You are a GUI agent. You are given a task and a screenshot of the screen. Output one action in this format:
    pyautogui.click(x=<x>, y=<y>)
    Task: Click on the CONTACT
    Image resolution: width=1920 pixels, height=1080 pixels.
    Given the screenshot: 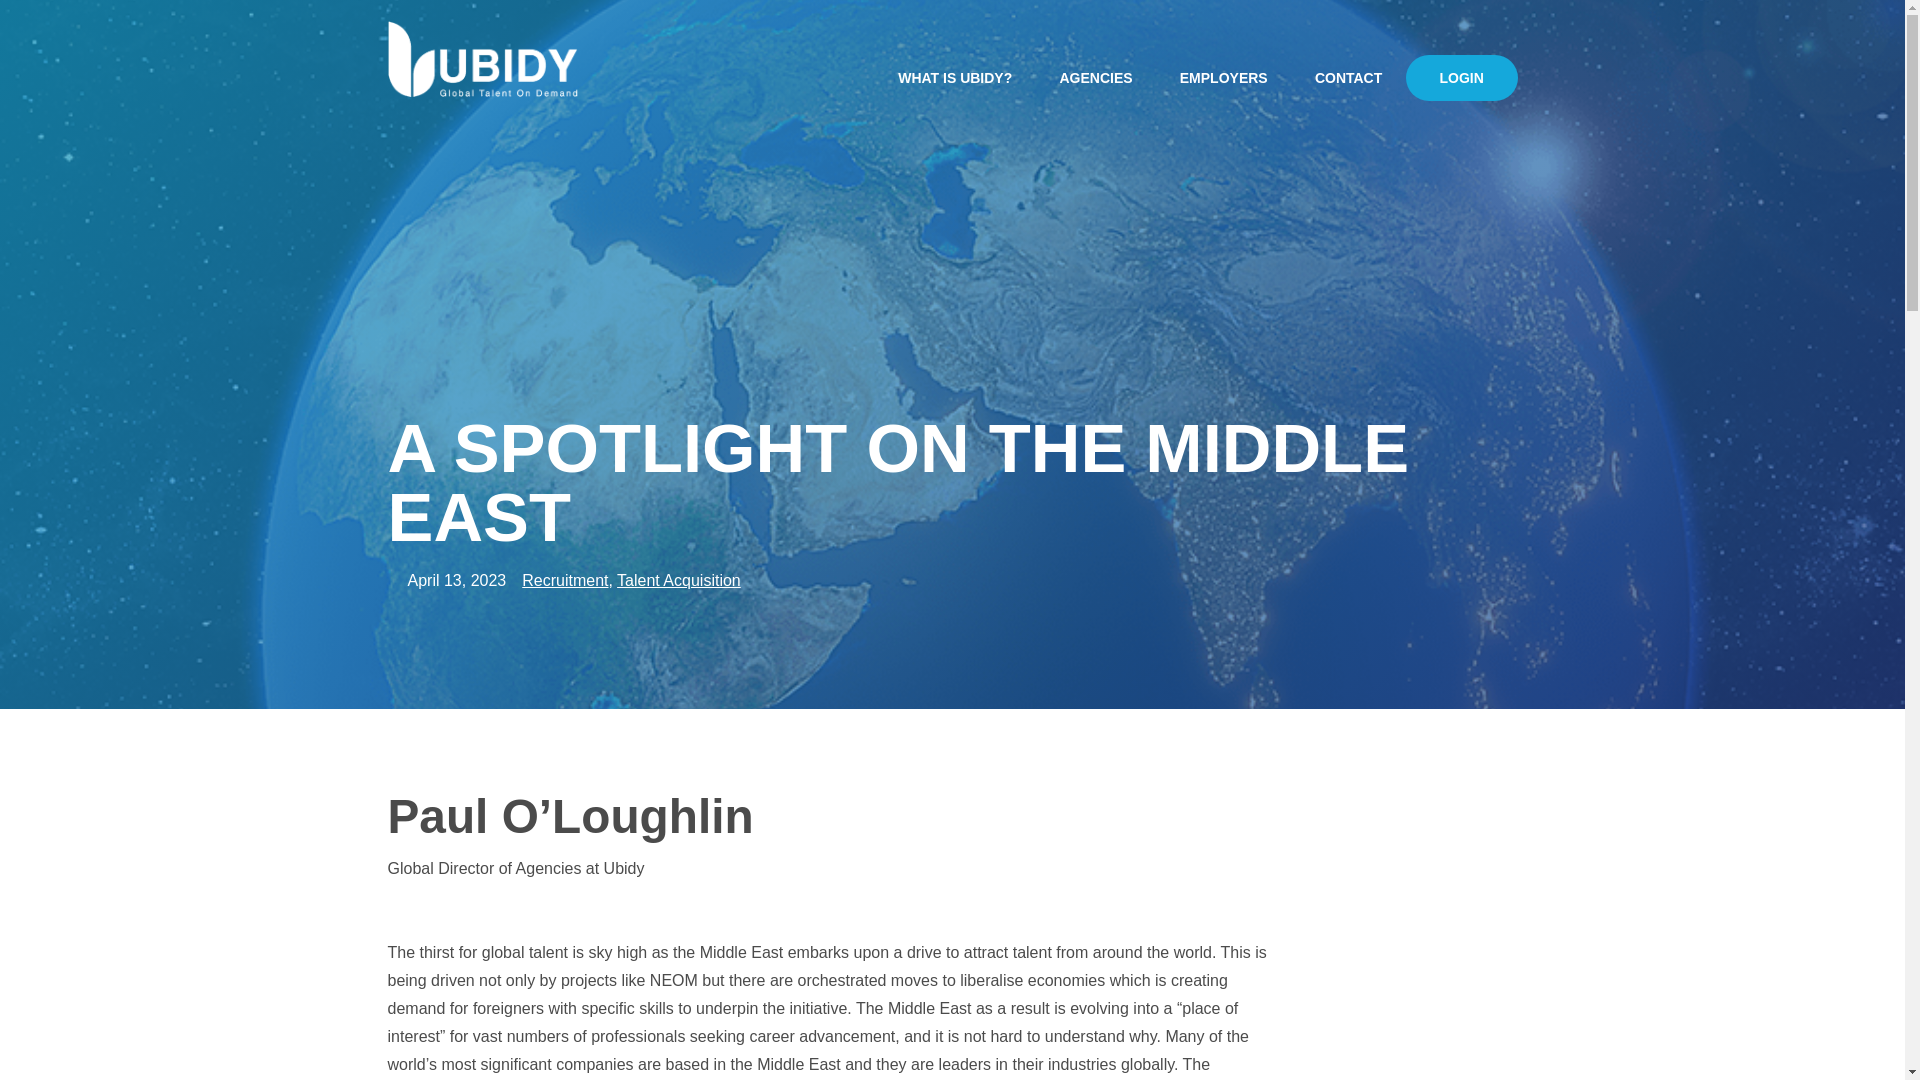 What is the action you would take?
    pyautogui.click(x=1348, y=55)
    